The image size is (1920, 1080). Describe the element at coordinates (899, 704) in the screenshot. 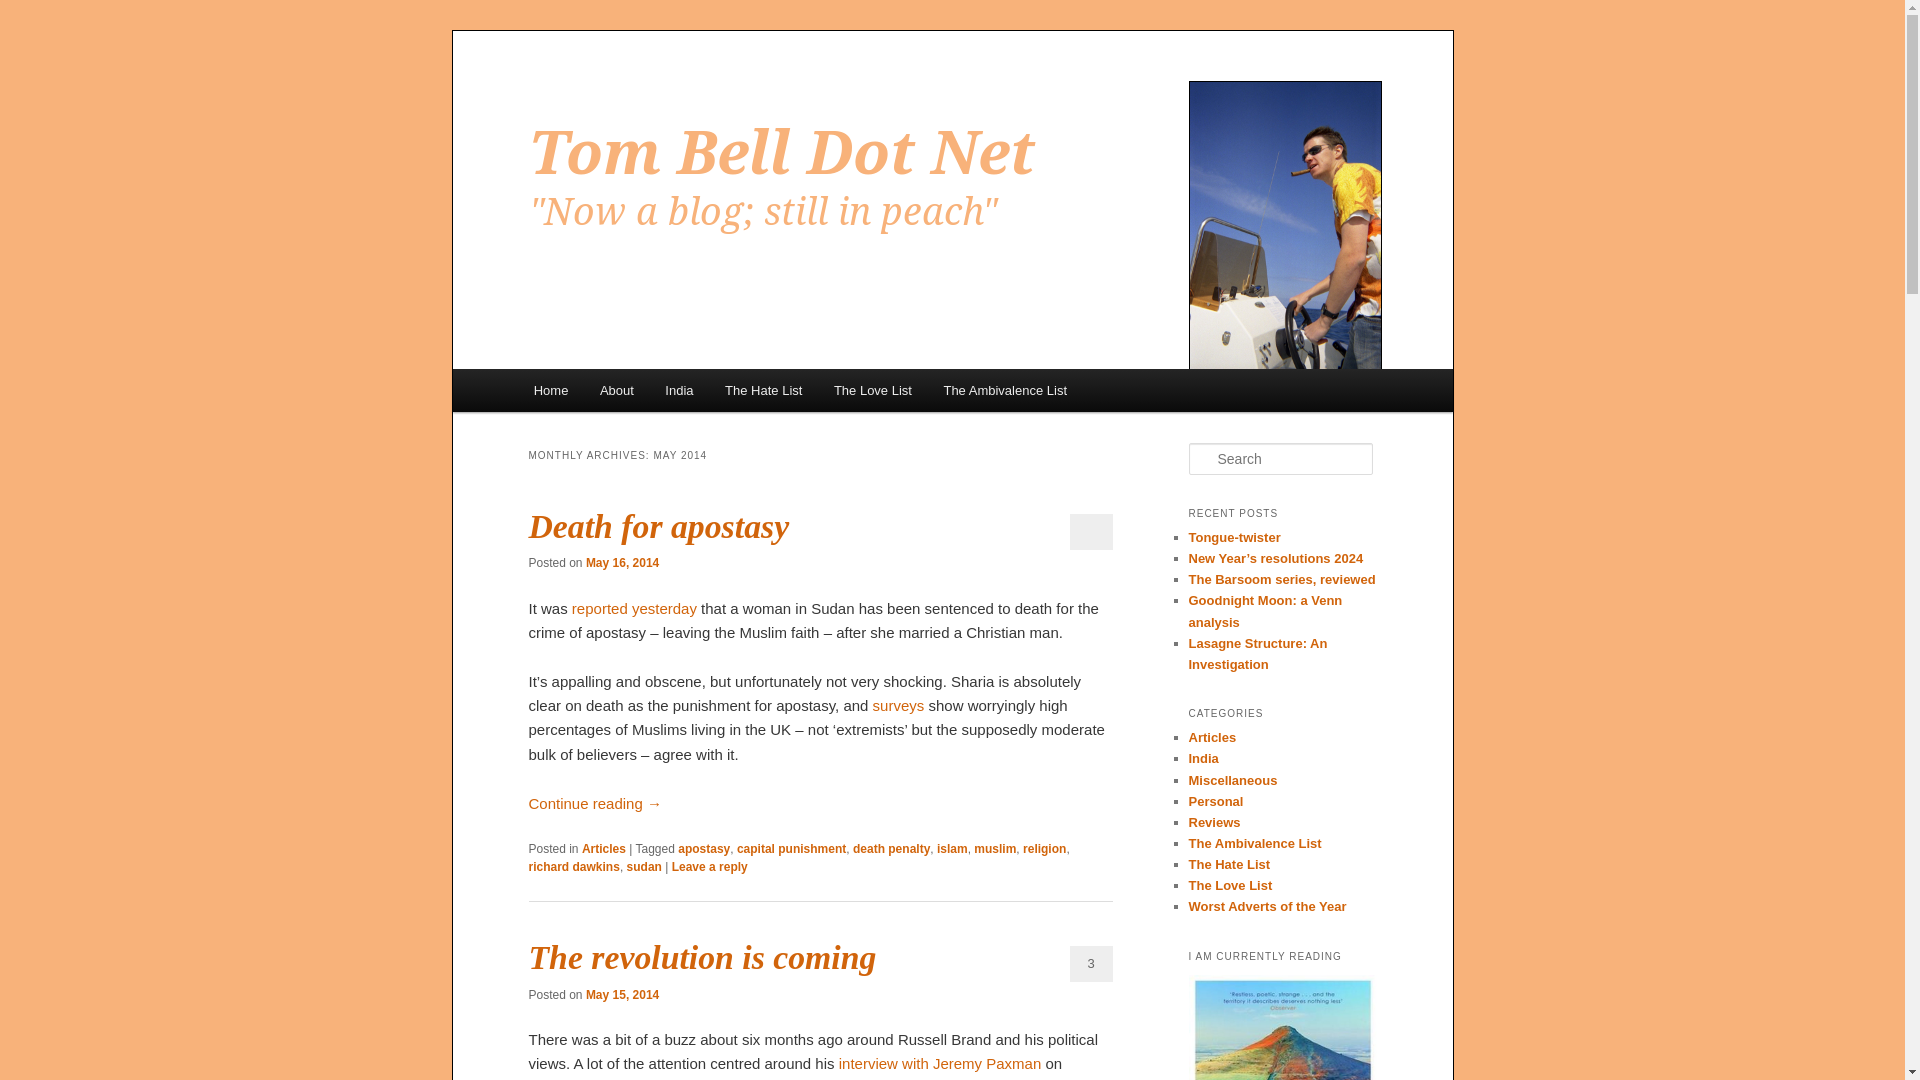

I see `surveys` at that location.